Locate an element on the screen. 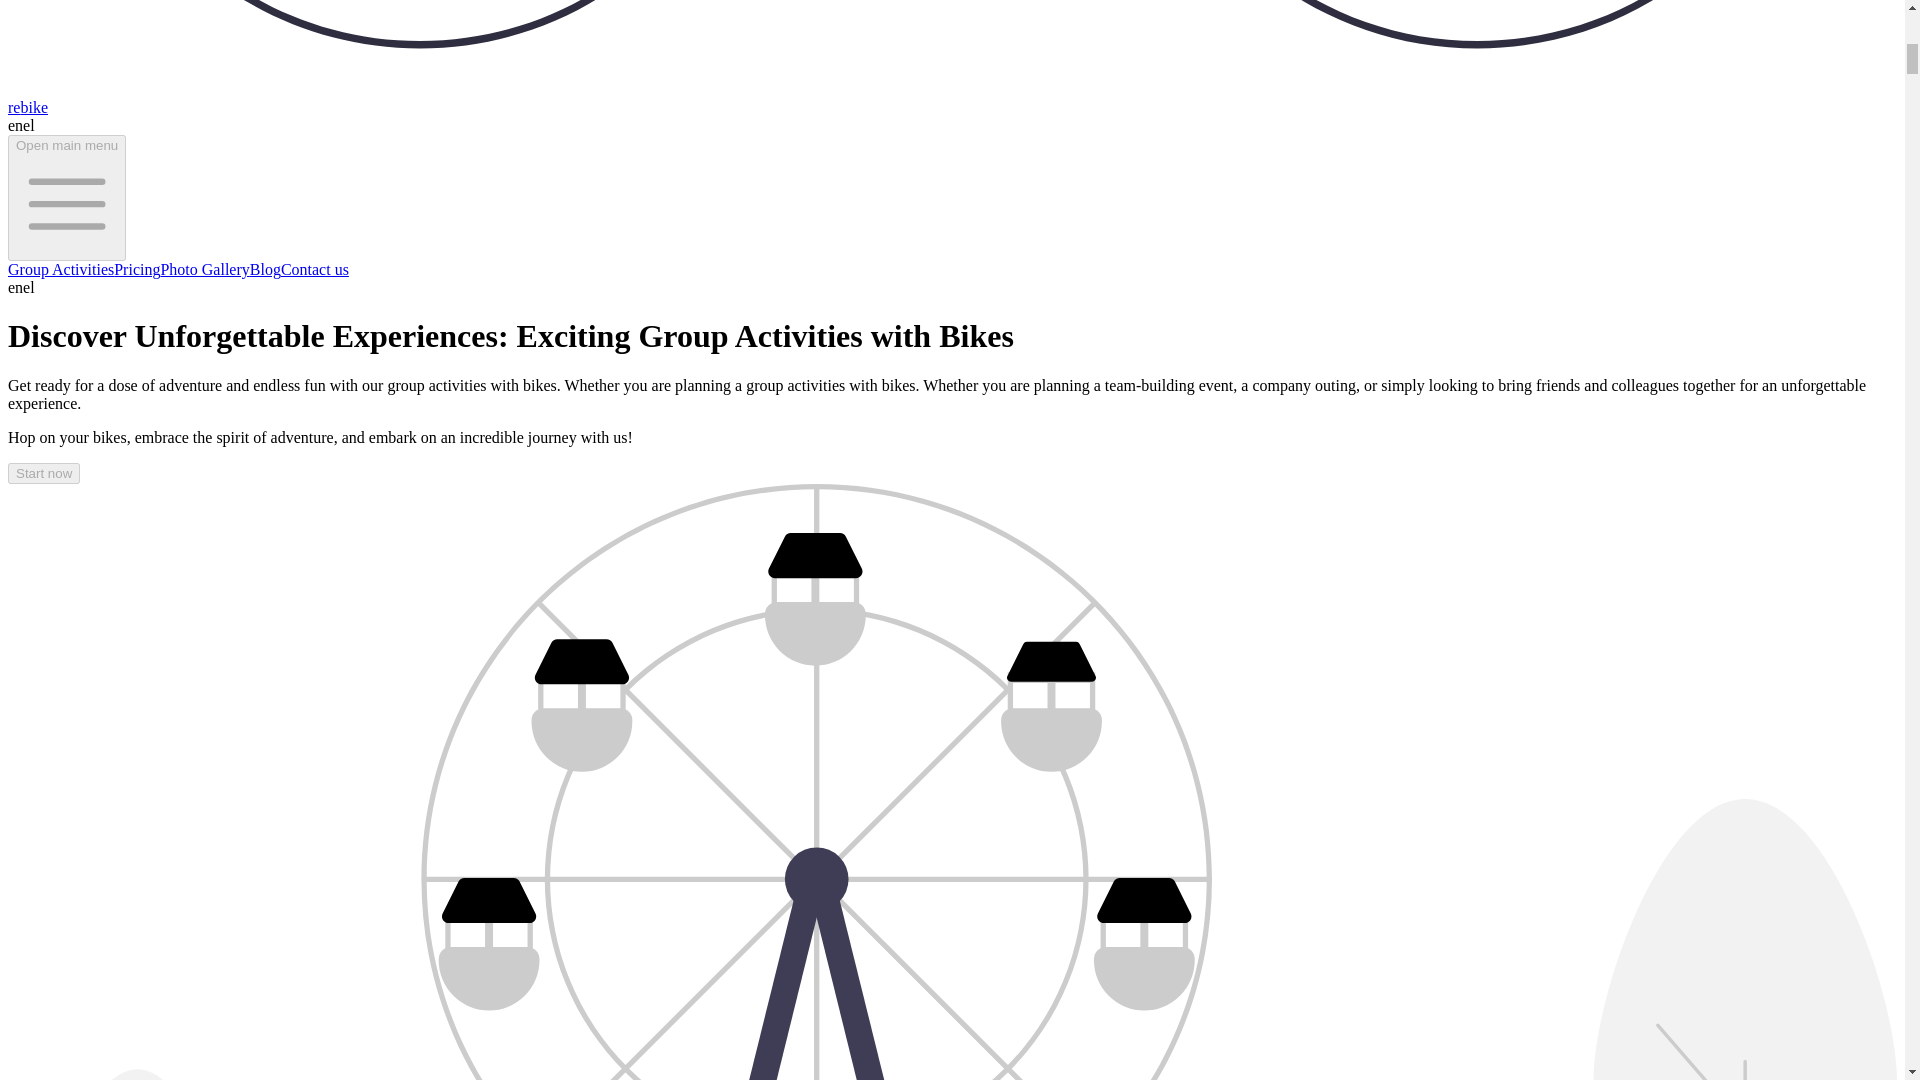  Pricing is located at coordinates (136, 269).